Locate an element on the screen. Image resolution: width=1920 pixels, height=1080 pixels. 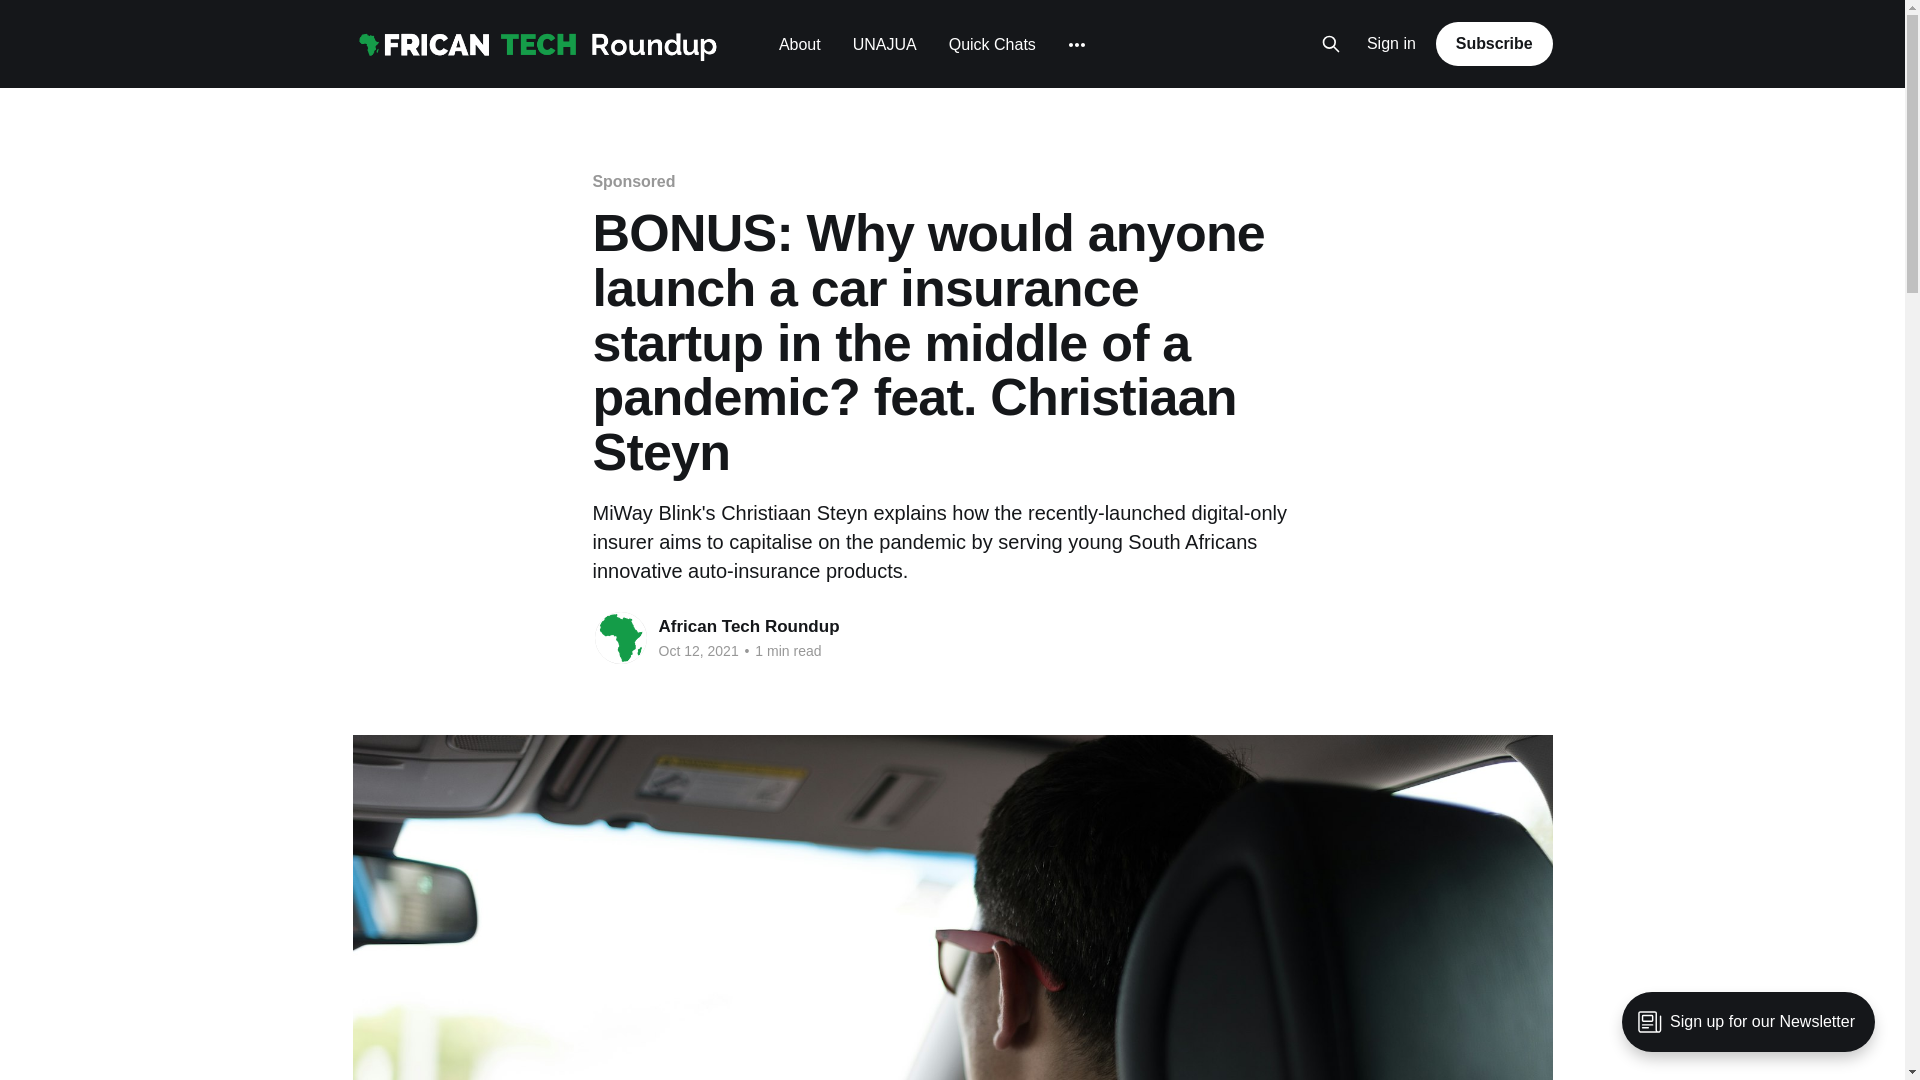
Subscribe is located at coordinates (1494, 43).